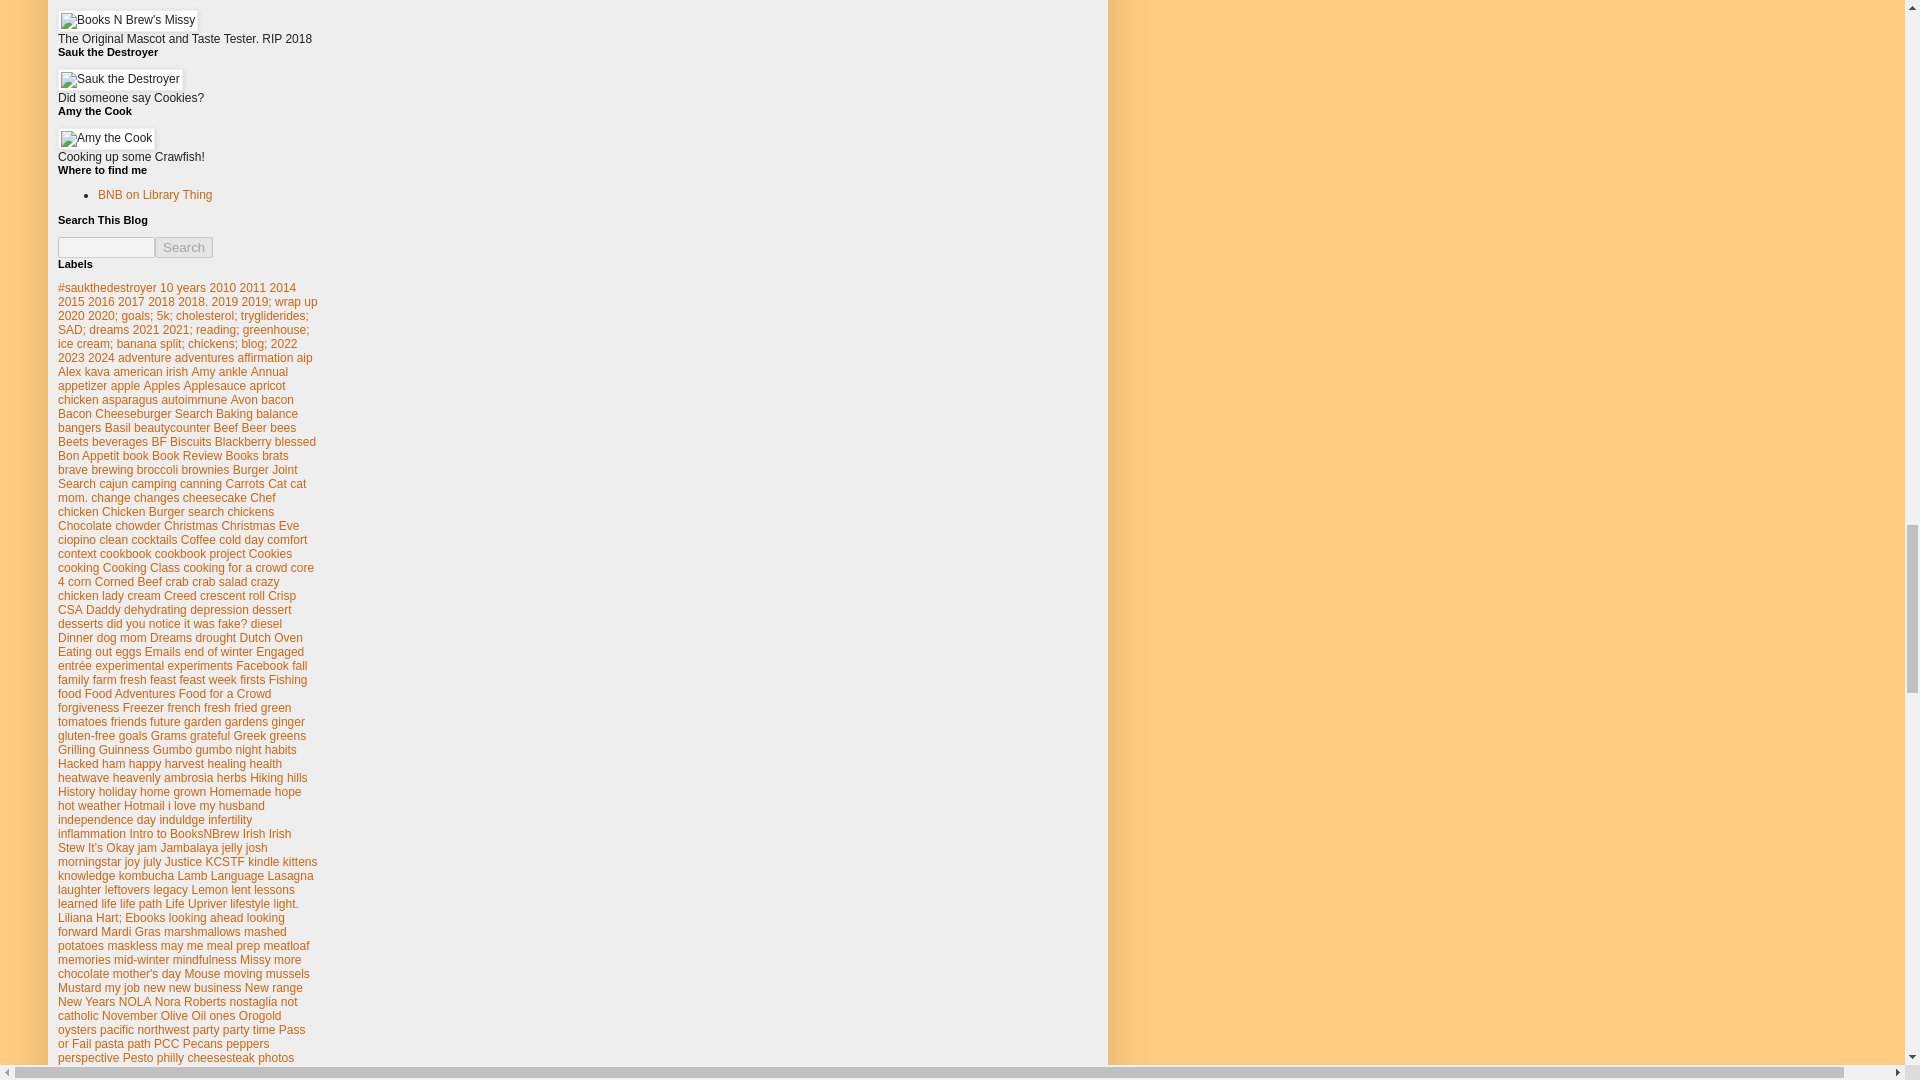 The image size is (1920, 1080). Describe the element at coordinates (182, 287) in the screenshot. I see `10 years` at that location.